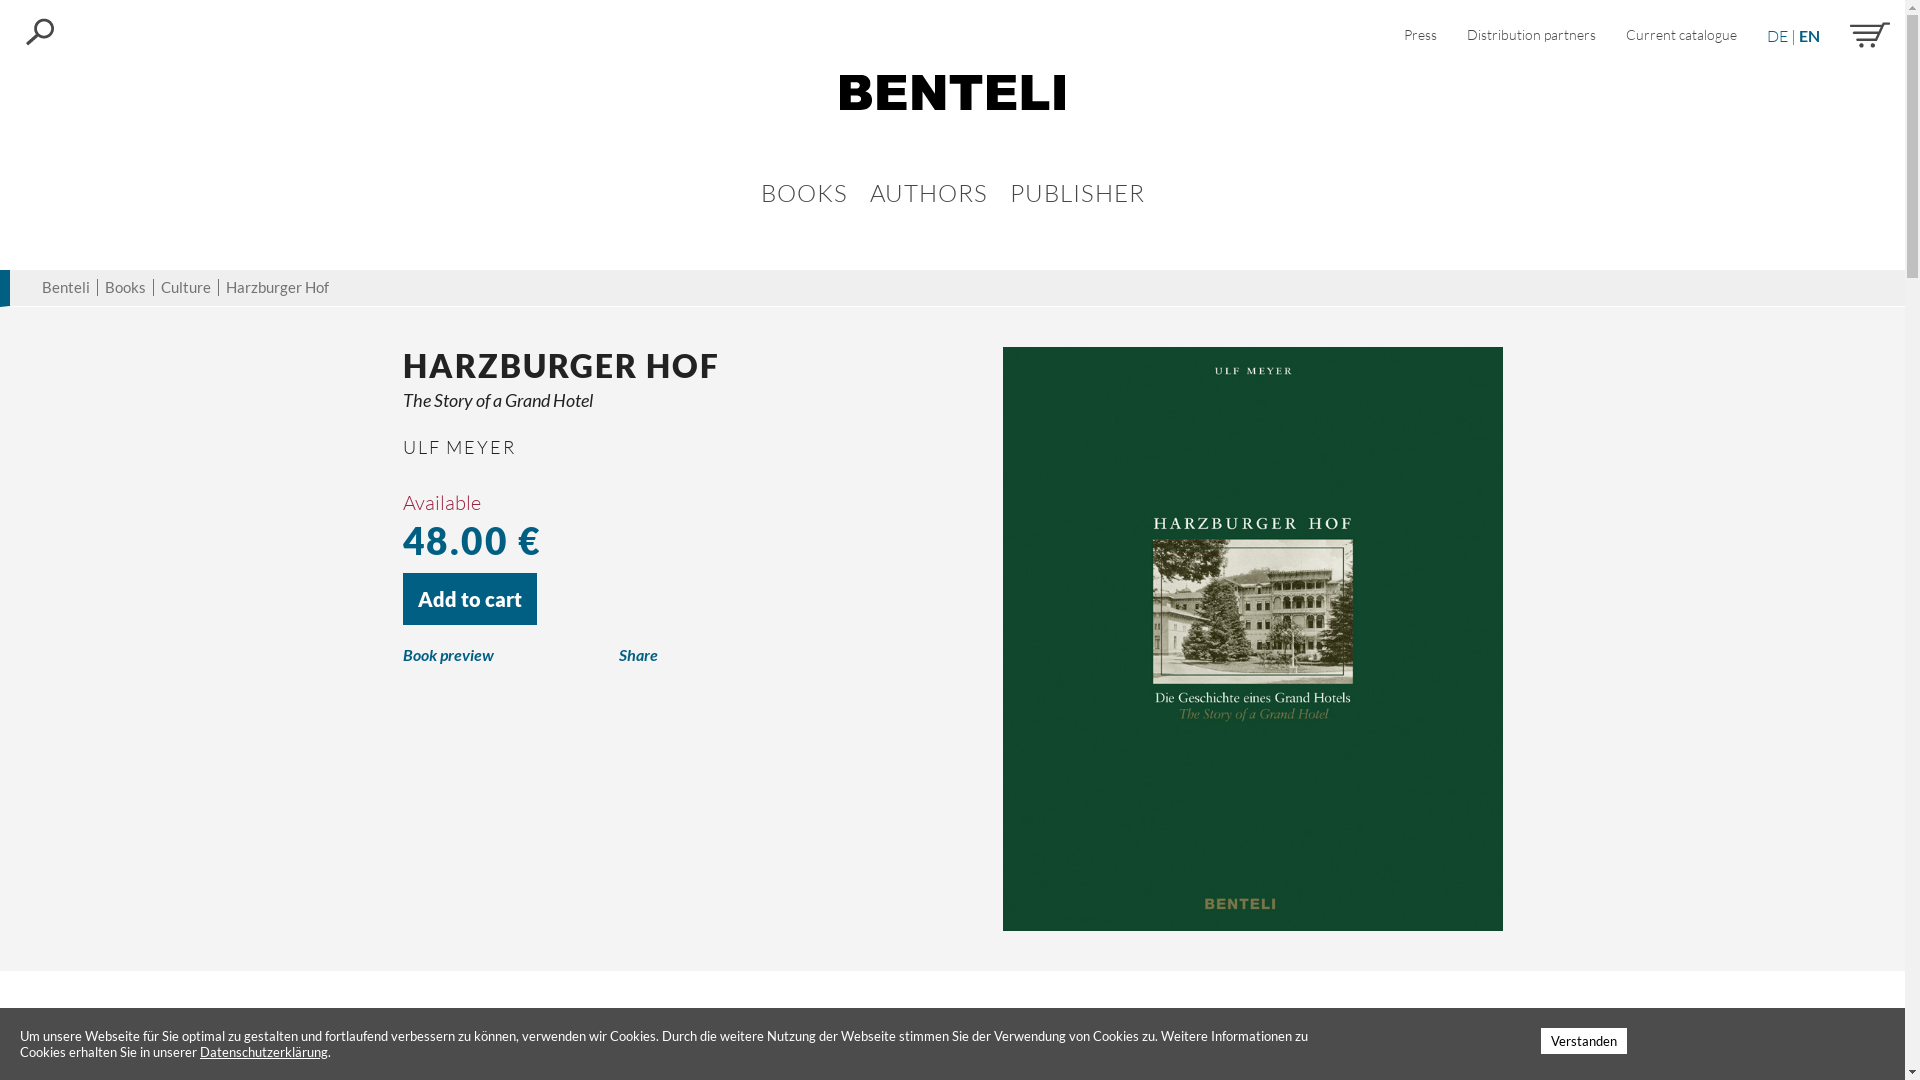 The width and height of the screenshot is (1920, 1080). Describe the element at coordinates (1584, 1041) in the screenshot. I see `Verstanden` at that location.